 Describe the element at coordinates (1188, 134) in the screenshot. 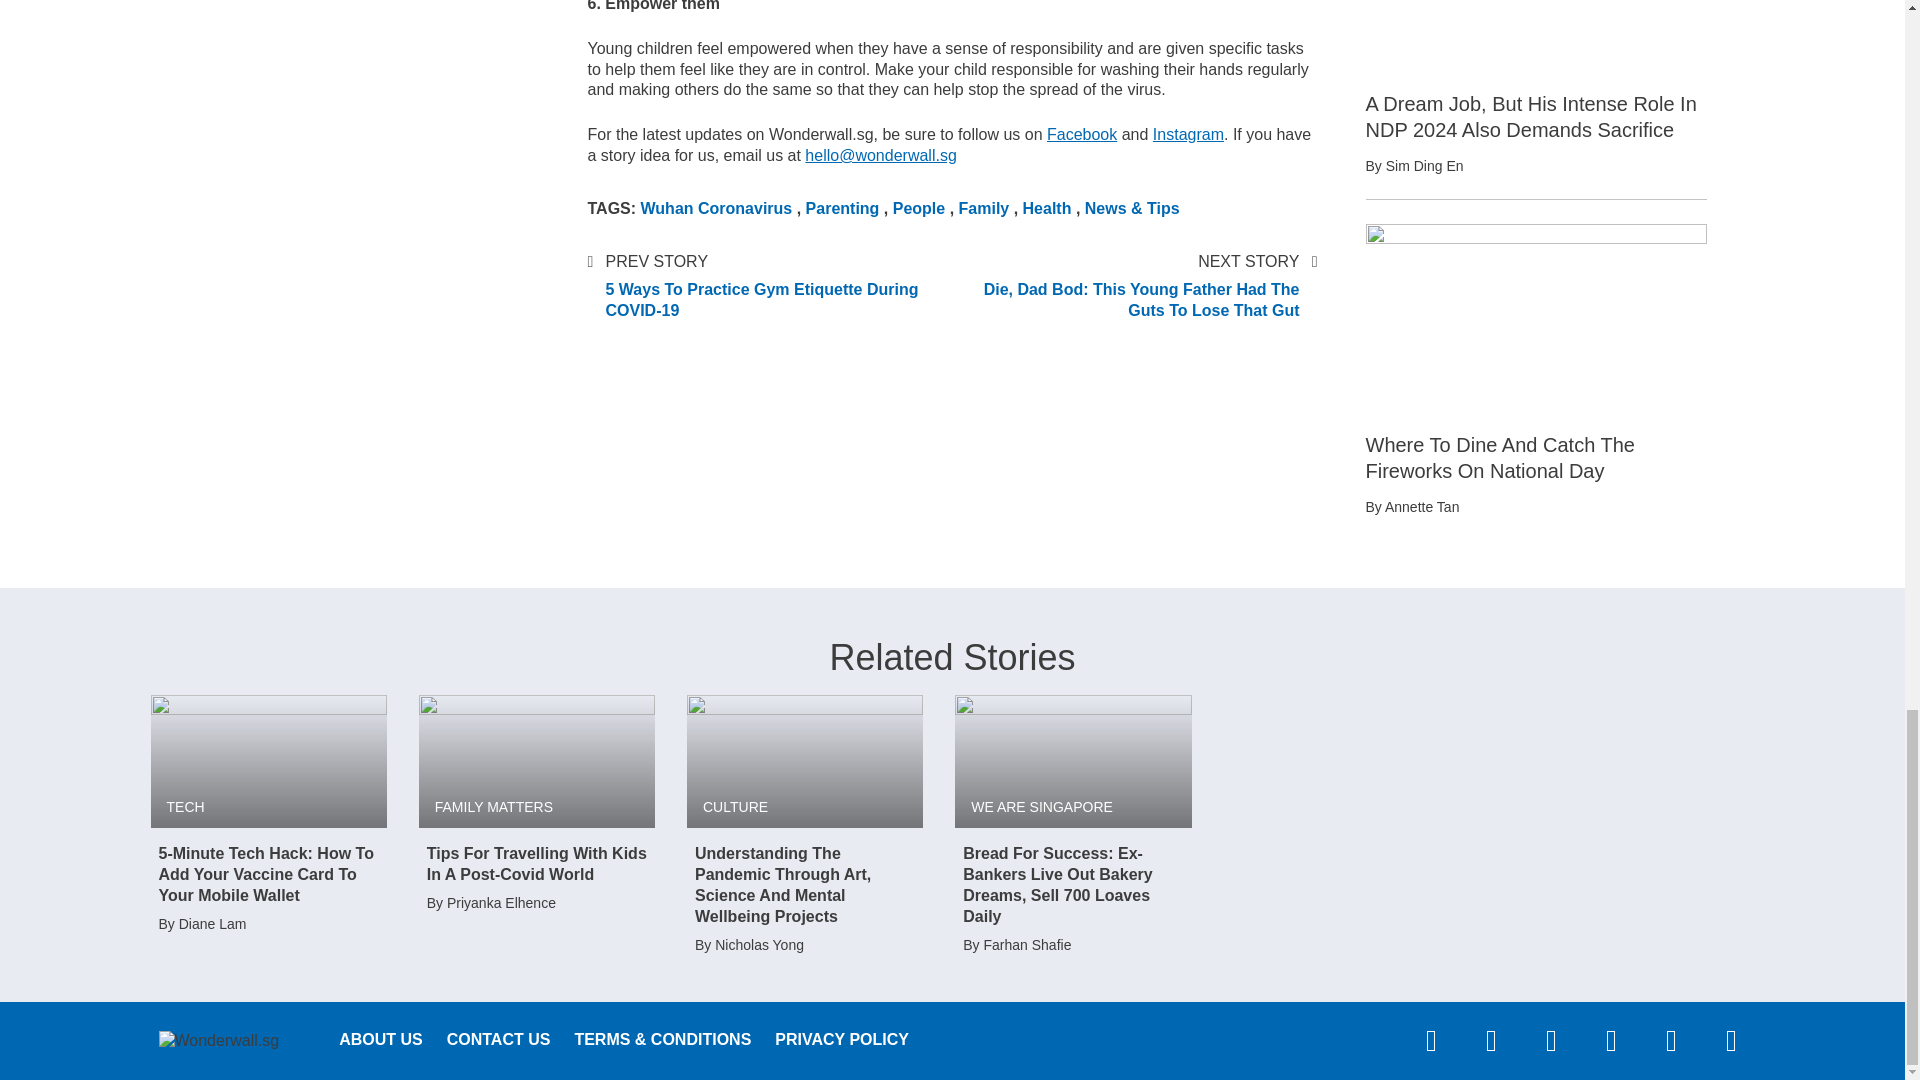

I see `IG` at that location.